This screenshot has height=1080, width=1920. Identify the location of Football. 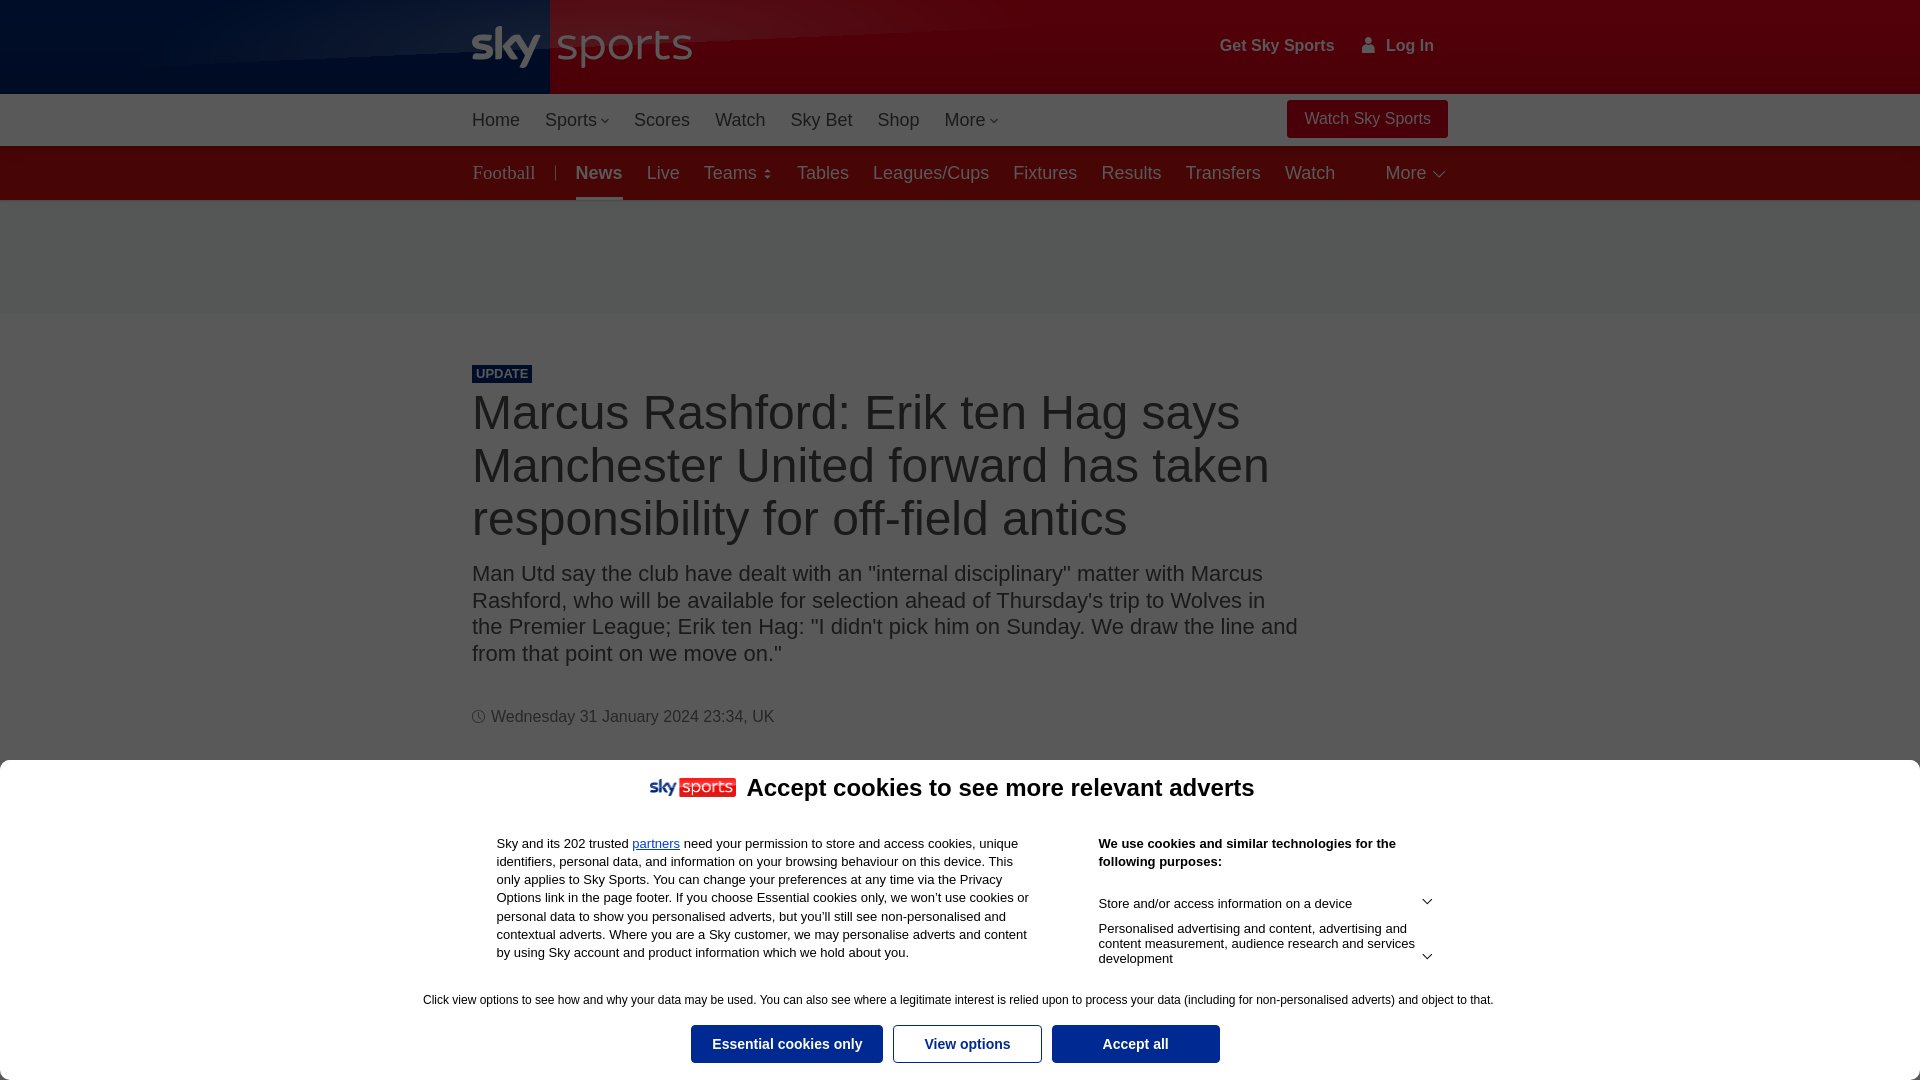
(508, 172).